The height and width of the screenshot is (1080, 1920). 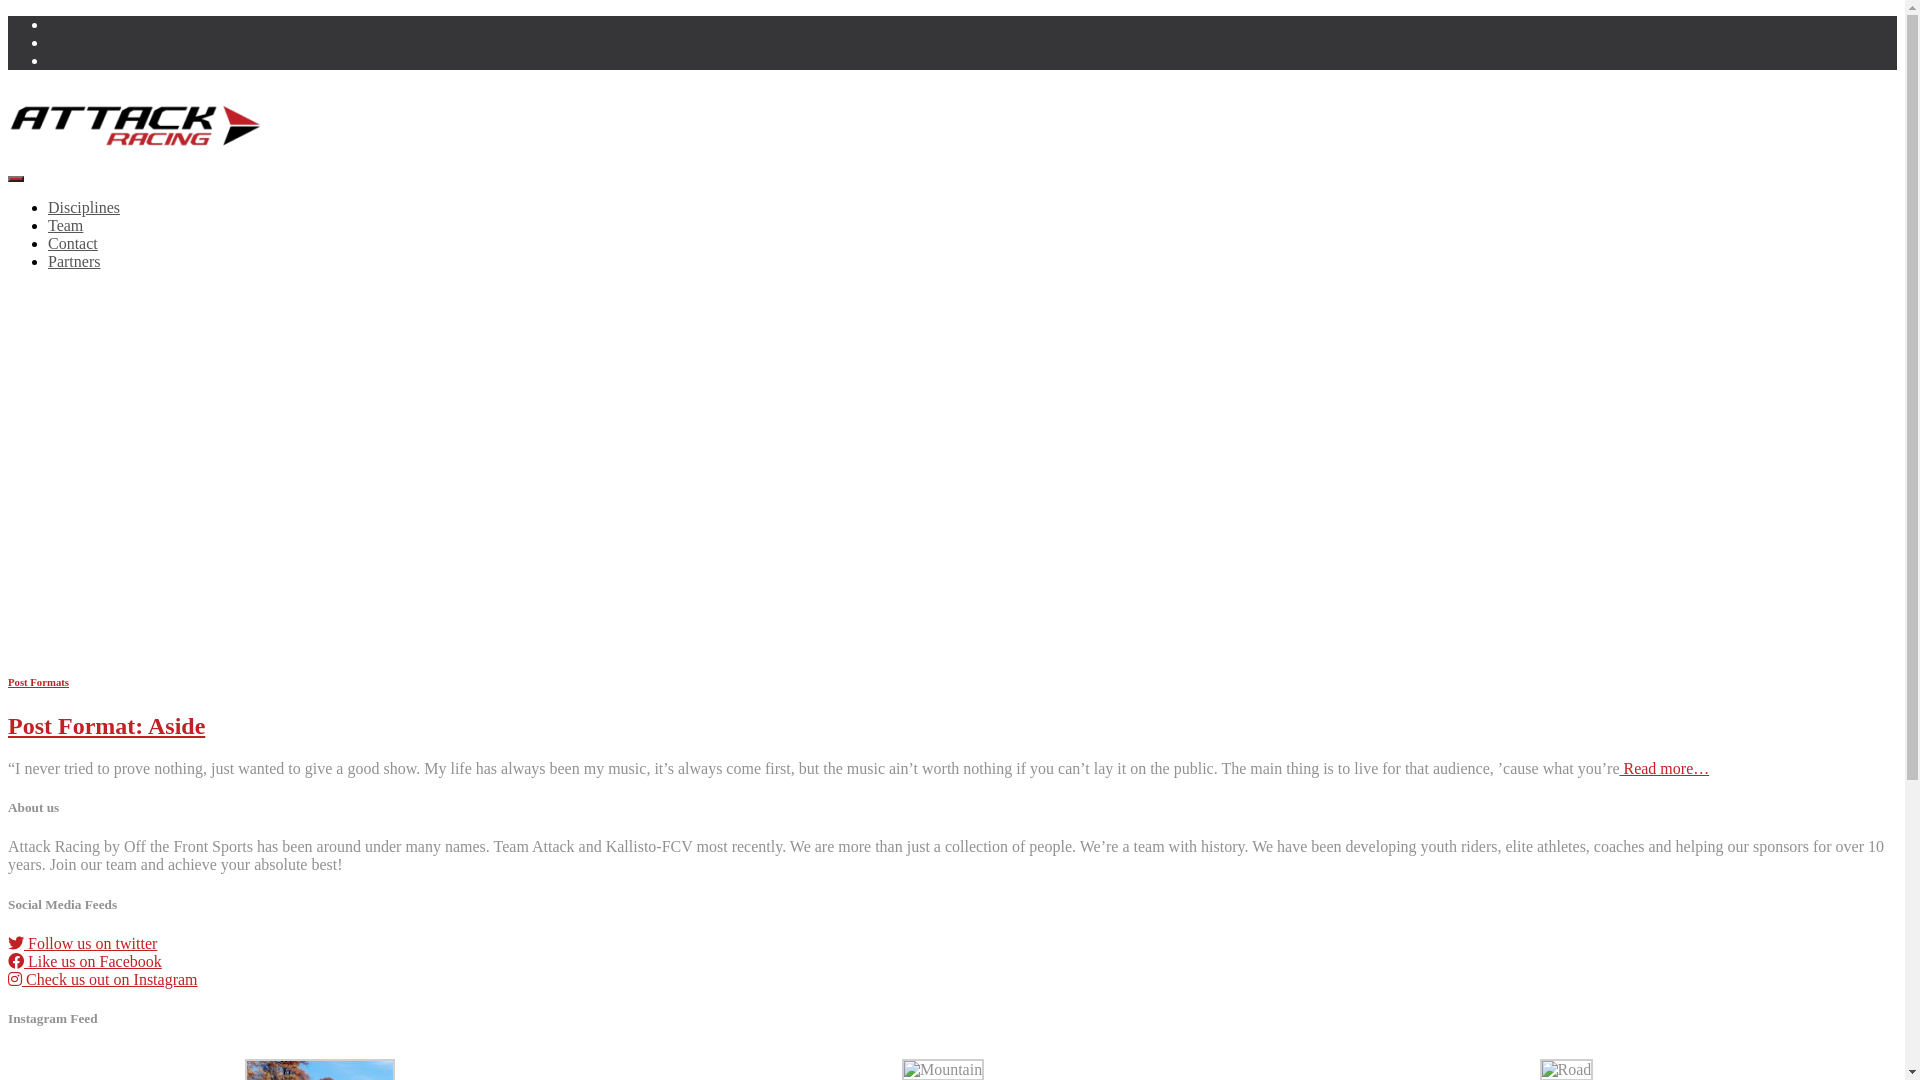 I want to click on Like us on Facebook, so click(x=85, y=962).